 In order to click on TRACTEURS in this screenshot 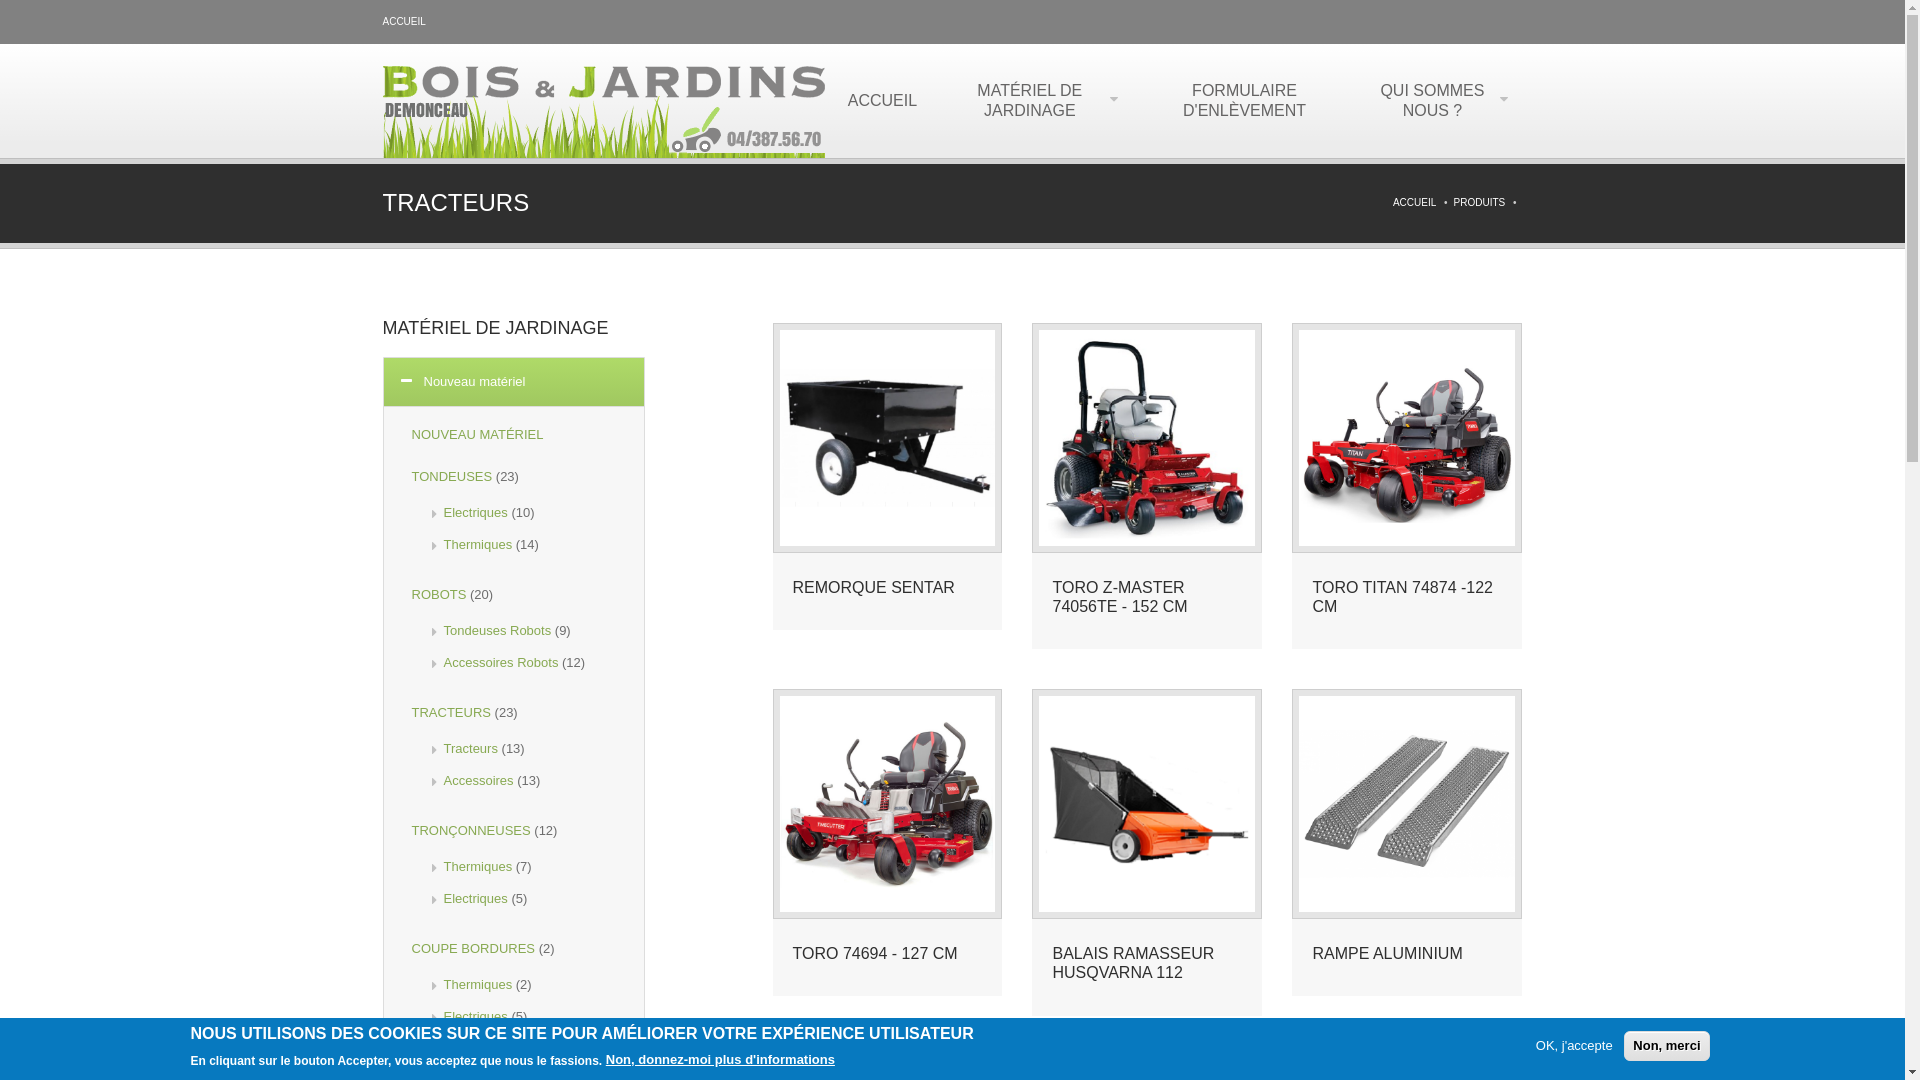, I will do `click(452, 712)`.